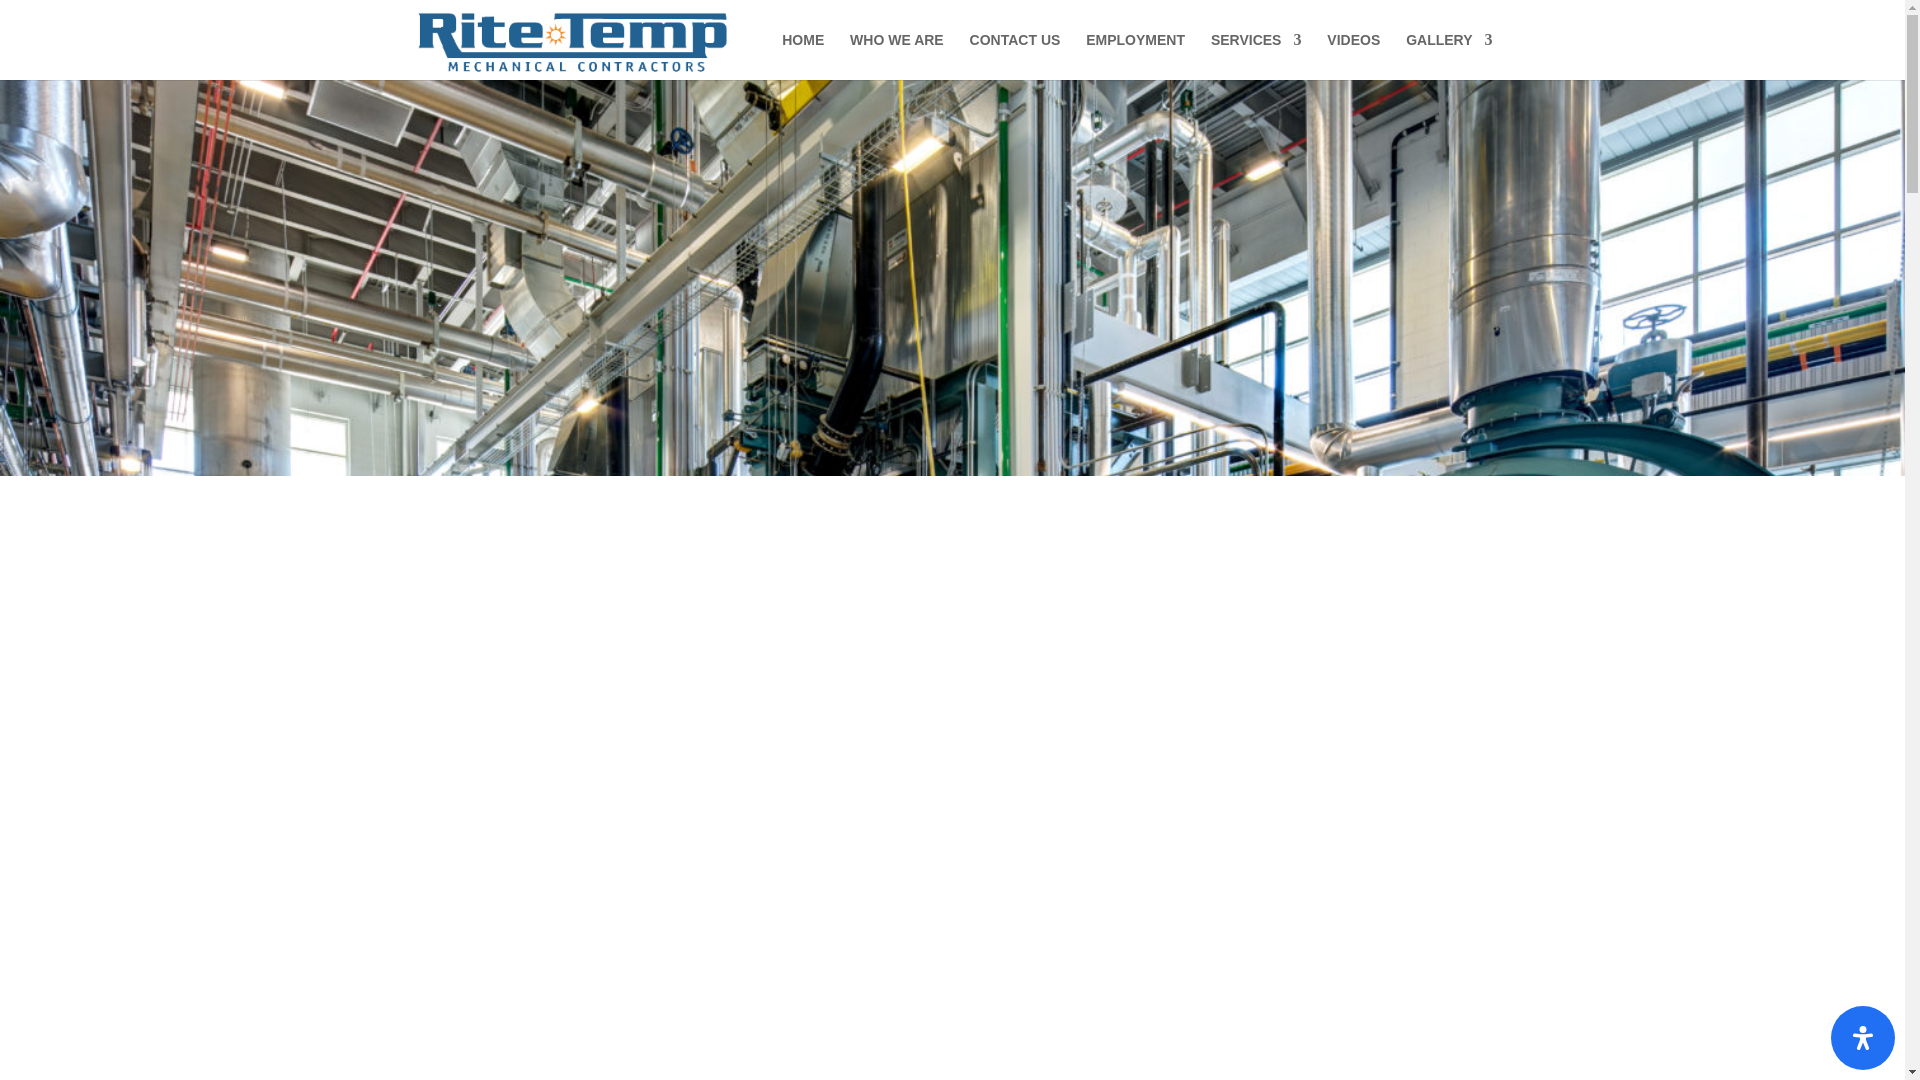 This screenshot has height=1080, width=1920. Describe the element at coordinates (1256, 56) in the screenshot. I see `SERVICES` at that location.